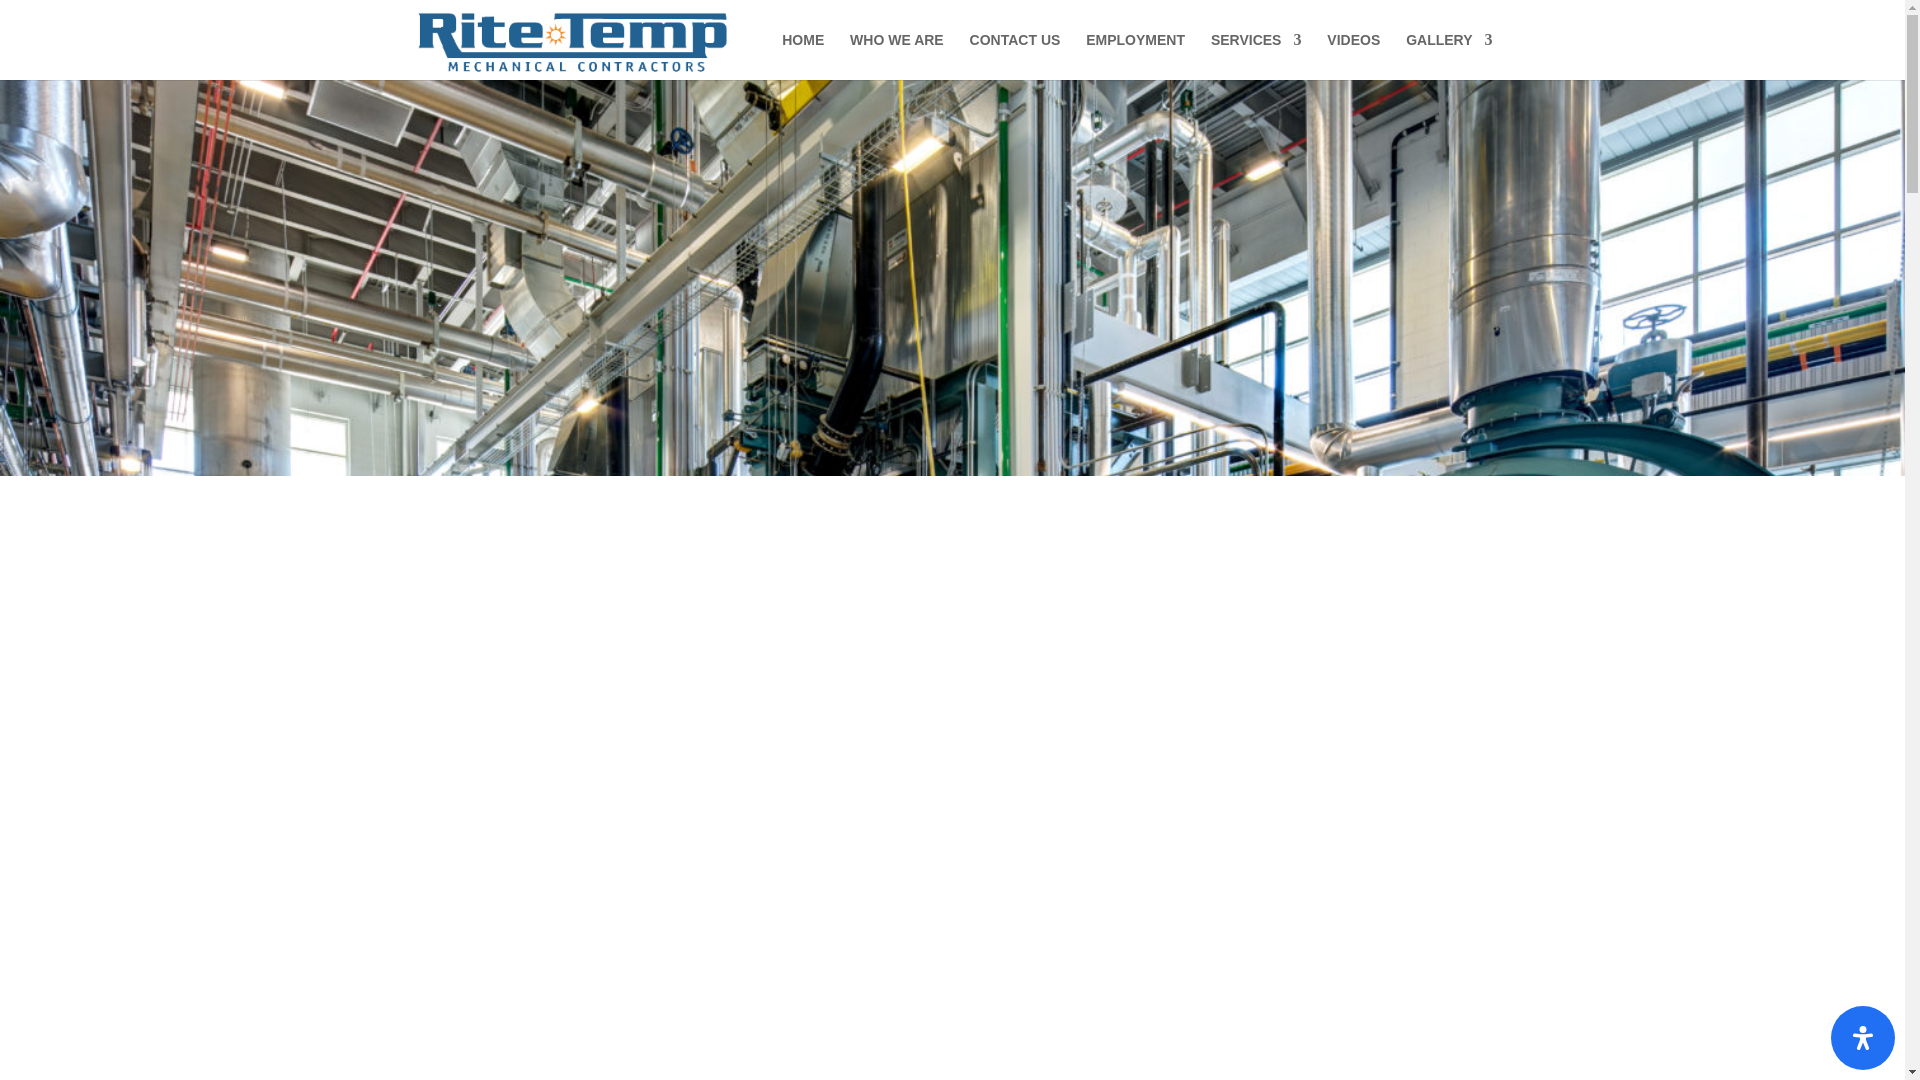 This screenshot has height=1080, width=1920. Describe the element at coordinates (1256, 56) in the screenshot. I see `SERVICES` at that location.